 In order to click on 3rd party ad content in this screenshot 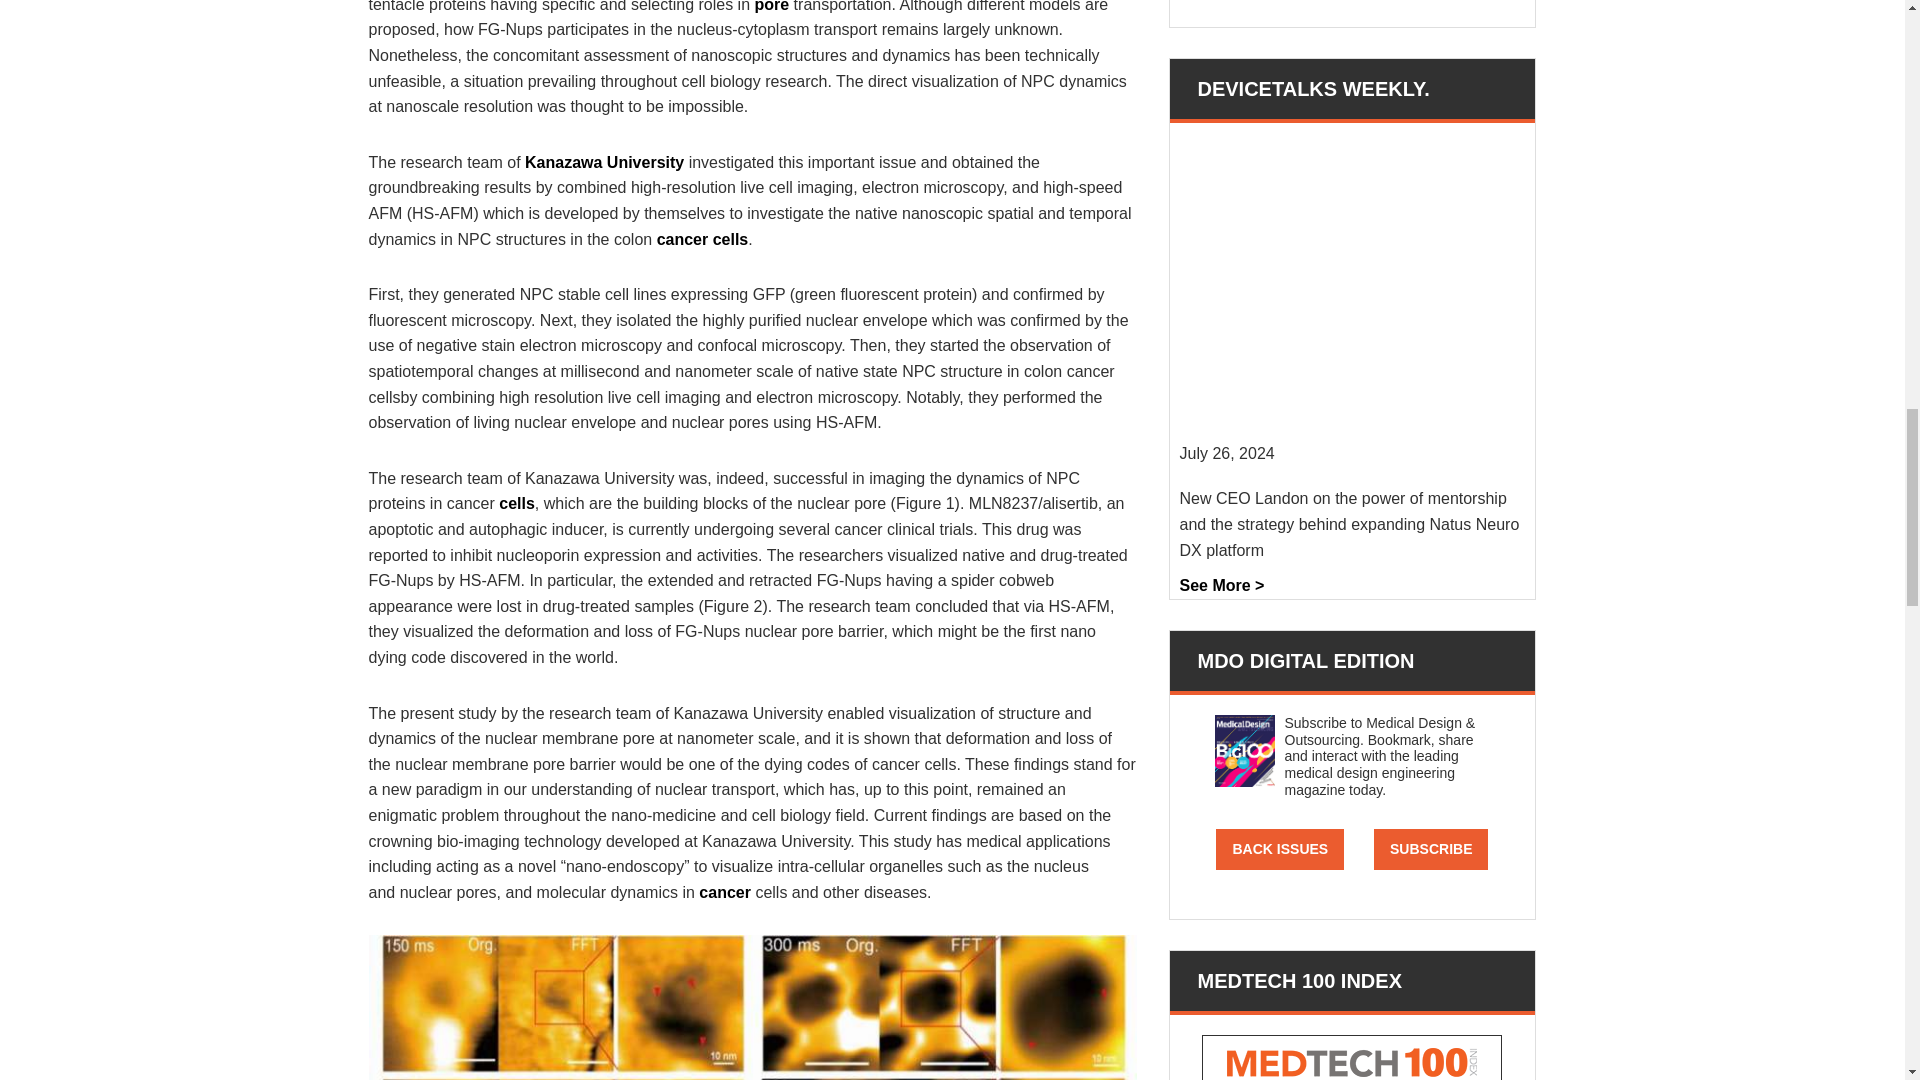, I will do `click(1351, 3)`.